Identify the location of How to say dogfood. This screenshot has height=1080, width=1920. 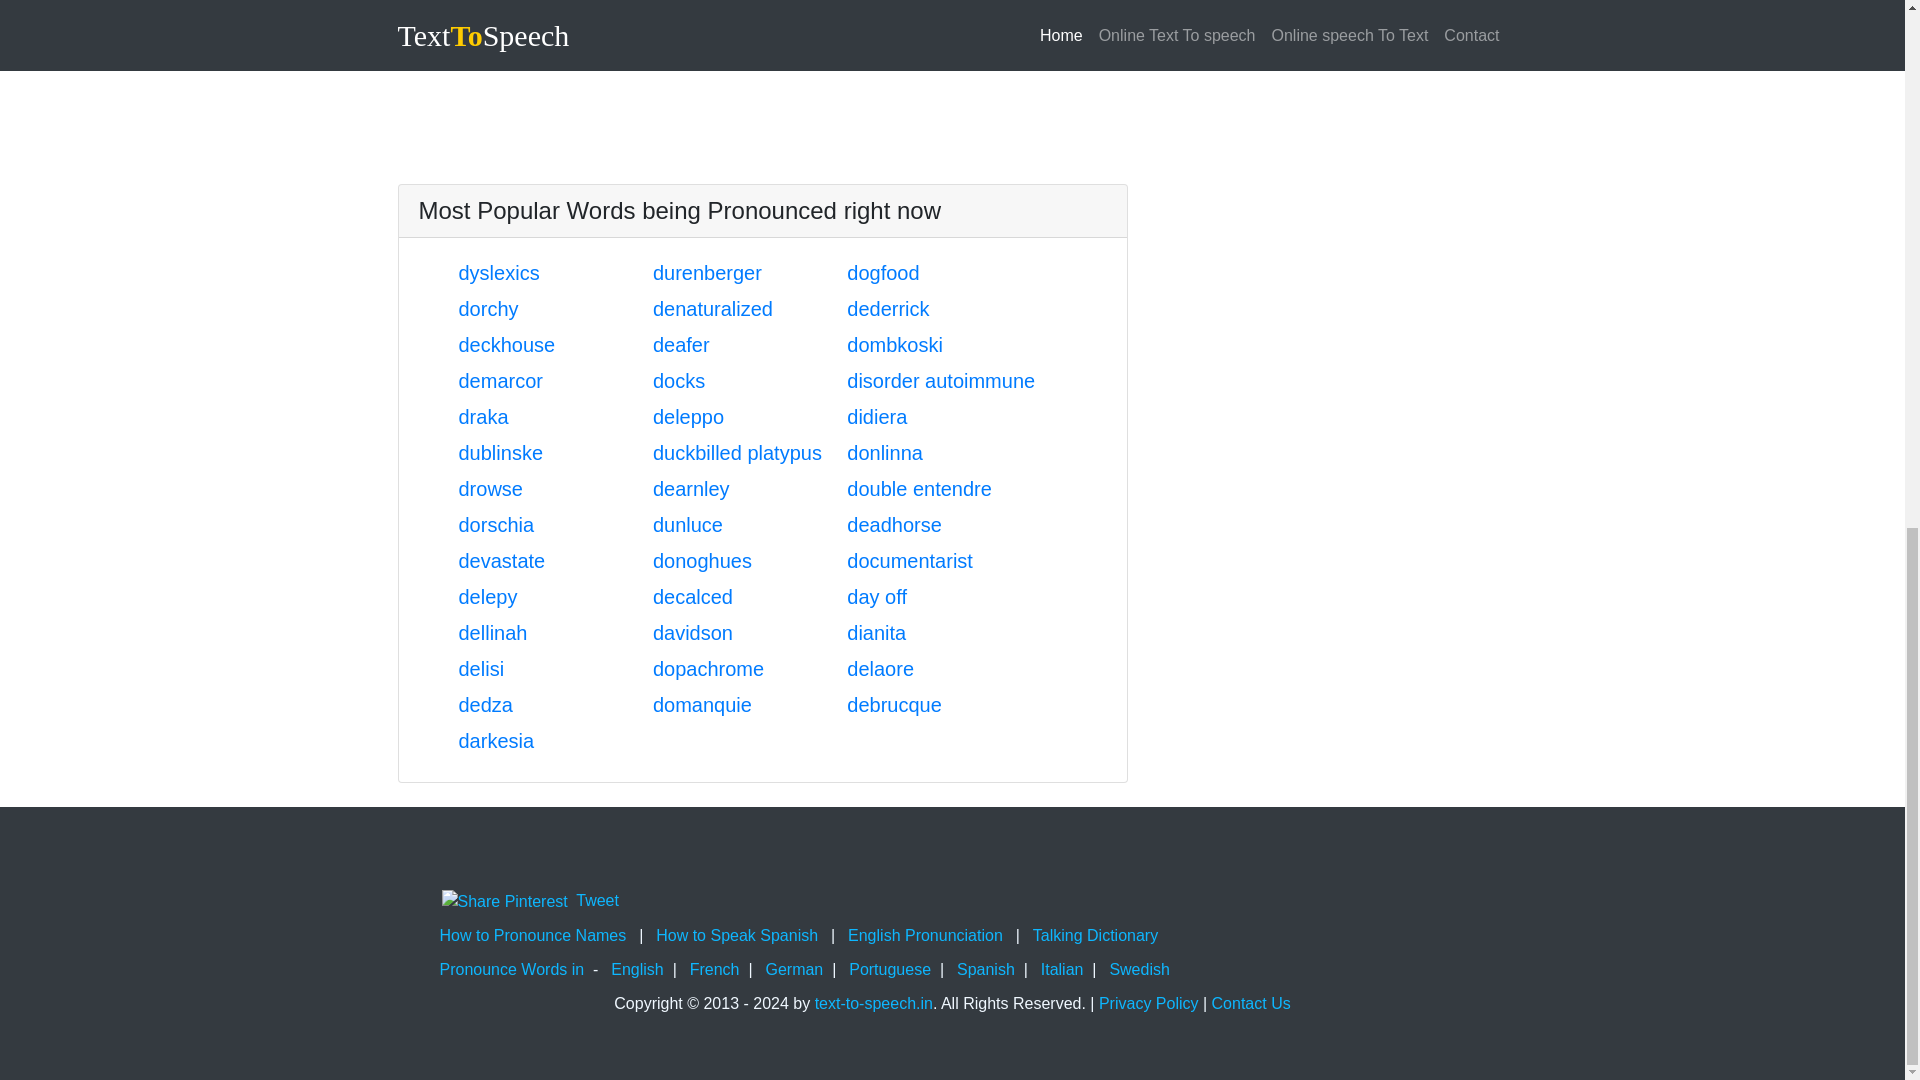
(882, 273).